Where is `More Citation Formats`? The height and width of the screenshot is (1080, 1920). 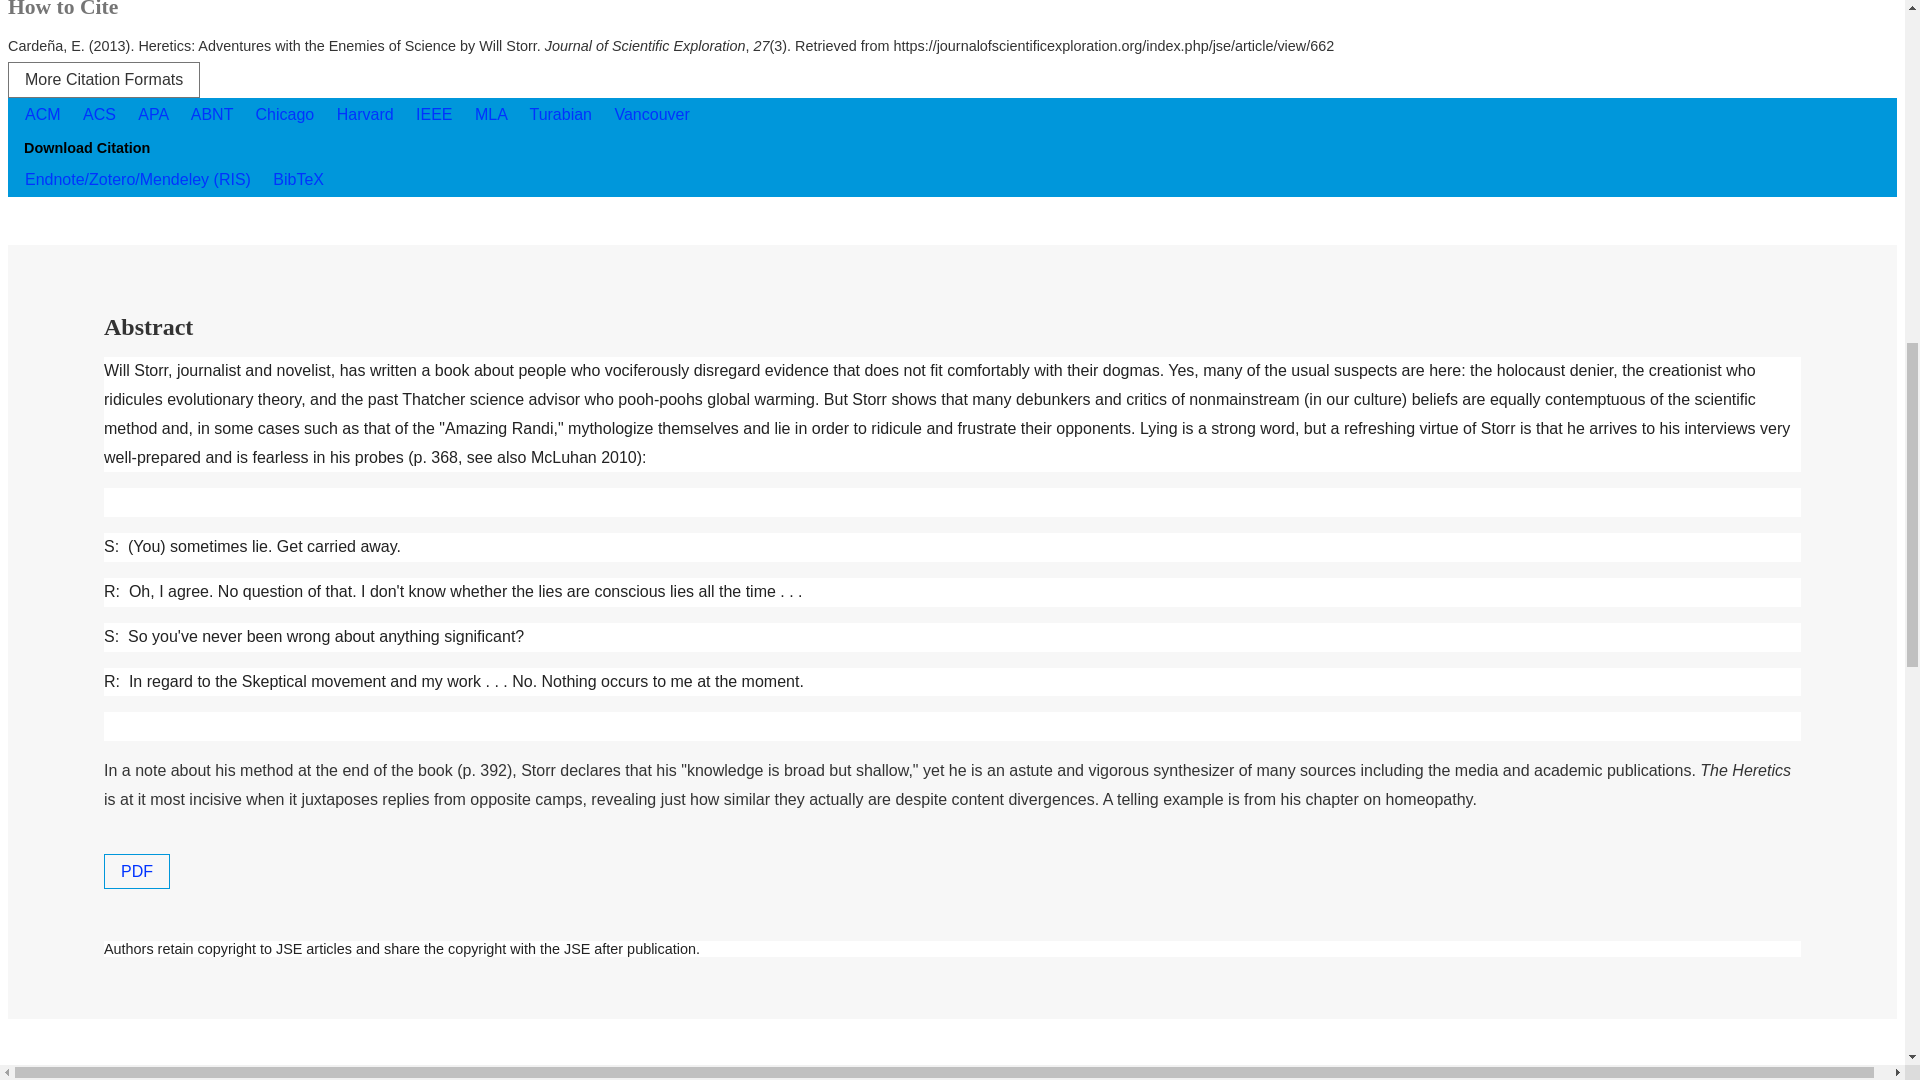 More Citation Formats is located at coordinates (103, 80).